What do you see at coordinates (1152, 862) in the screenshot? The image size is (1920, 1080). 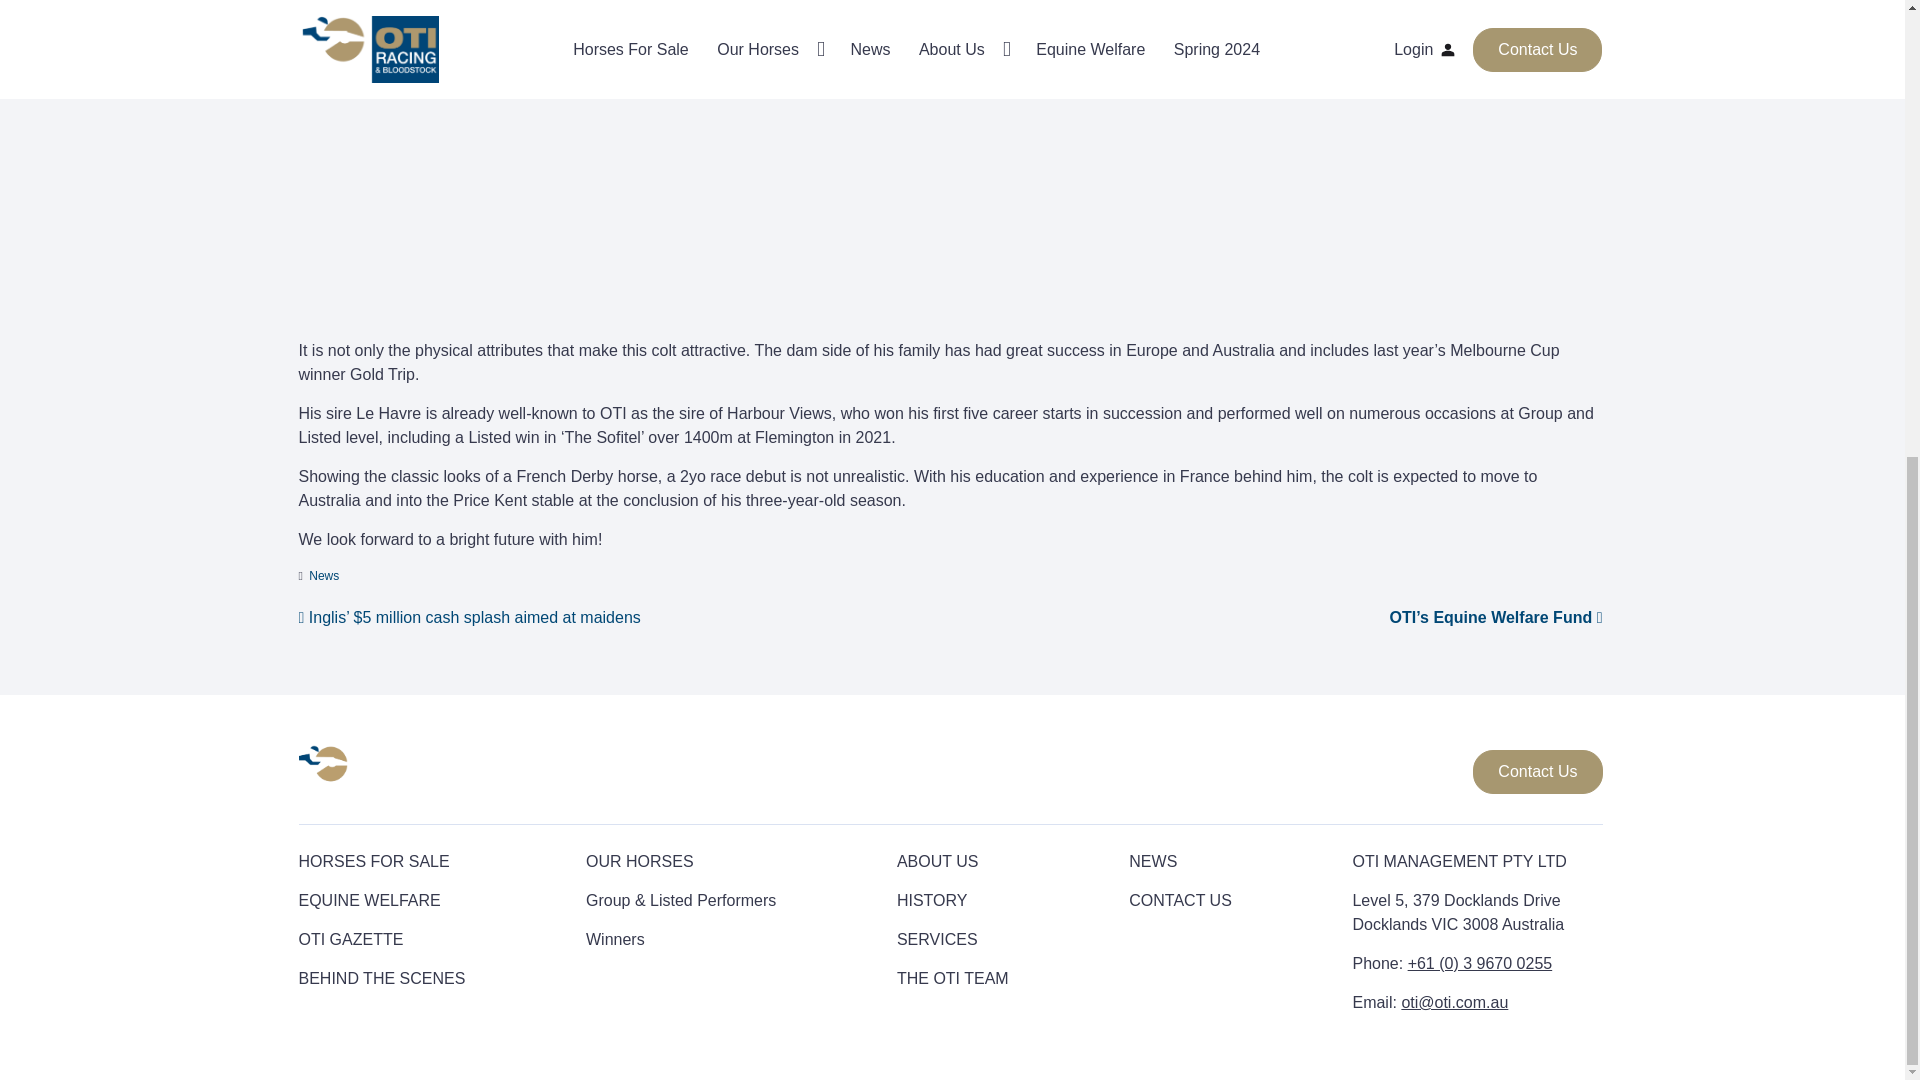 I see `NEWS` at bounding box center [1152, 862].